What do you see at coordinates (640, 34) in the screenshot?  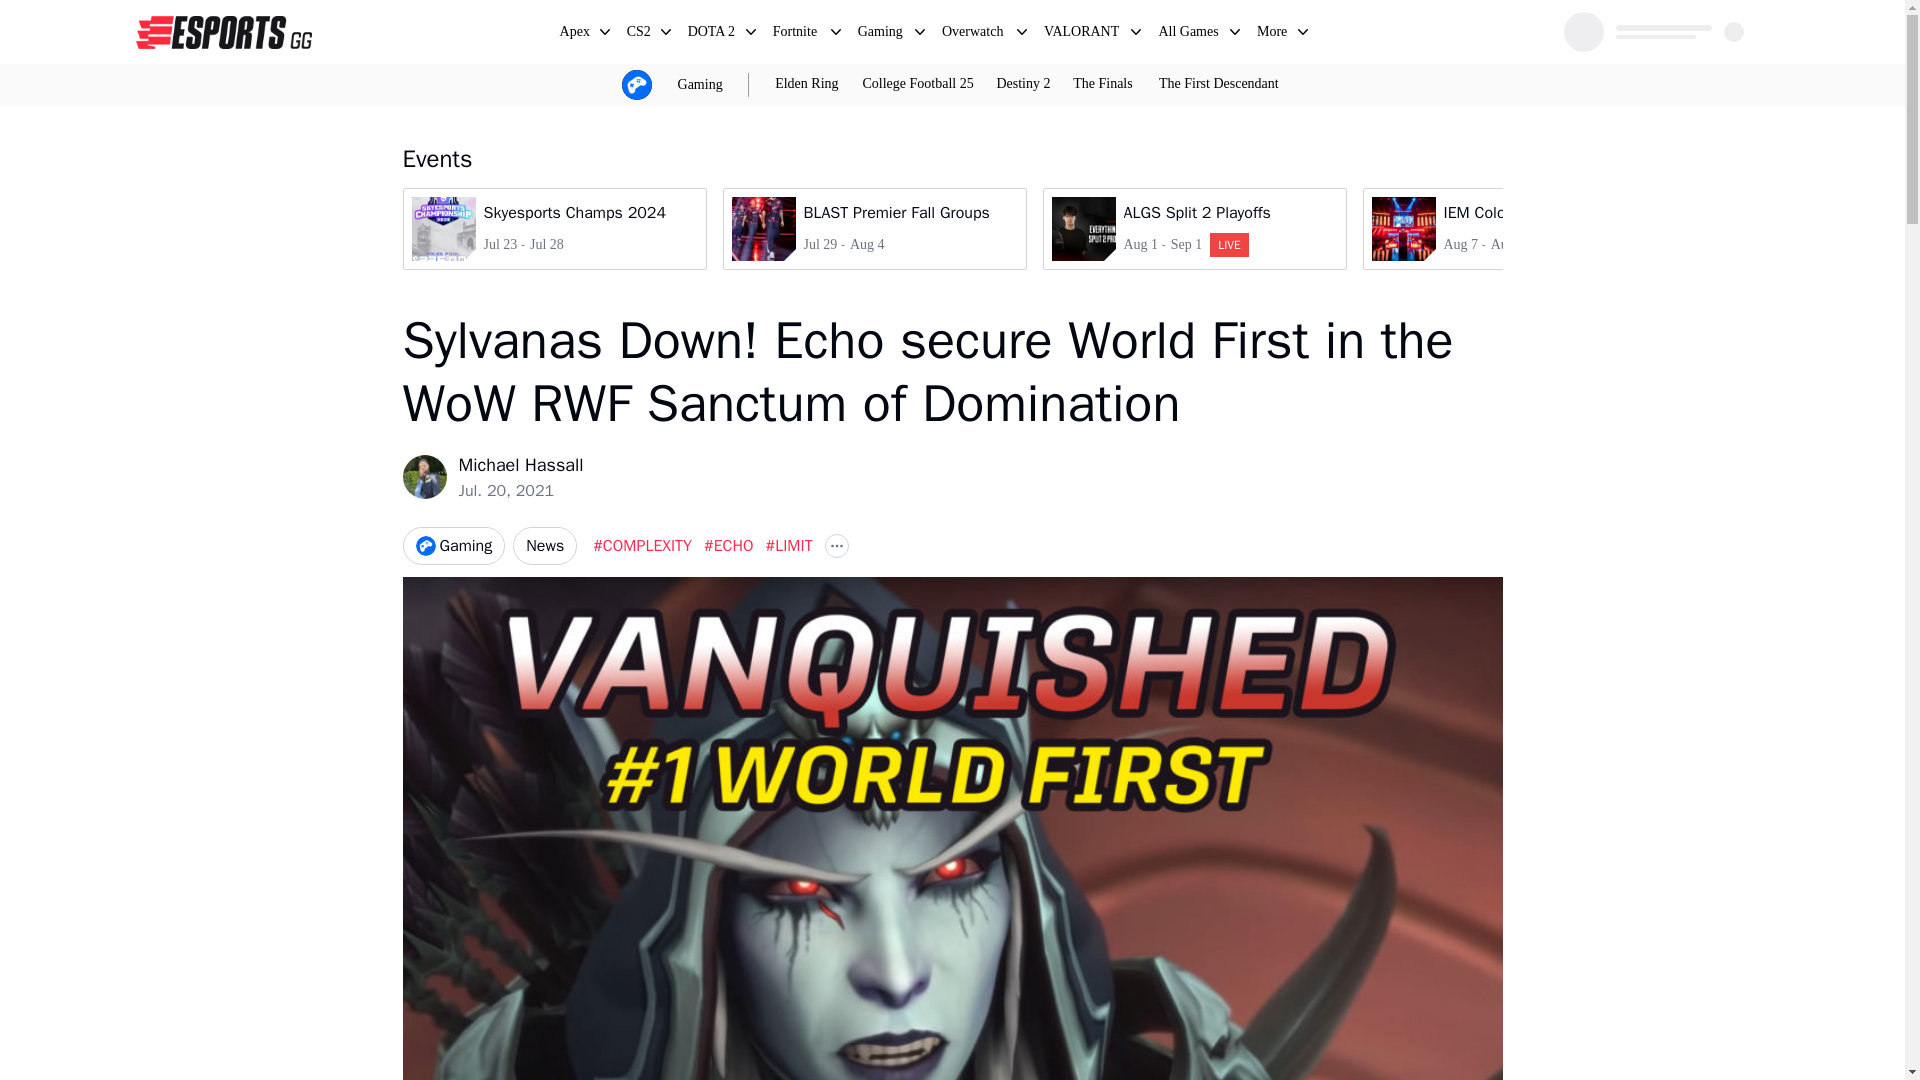 I see `CS2` at bounding box center [640, 34].